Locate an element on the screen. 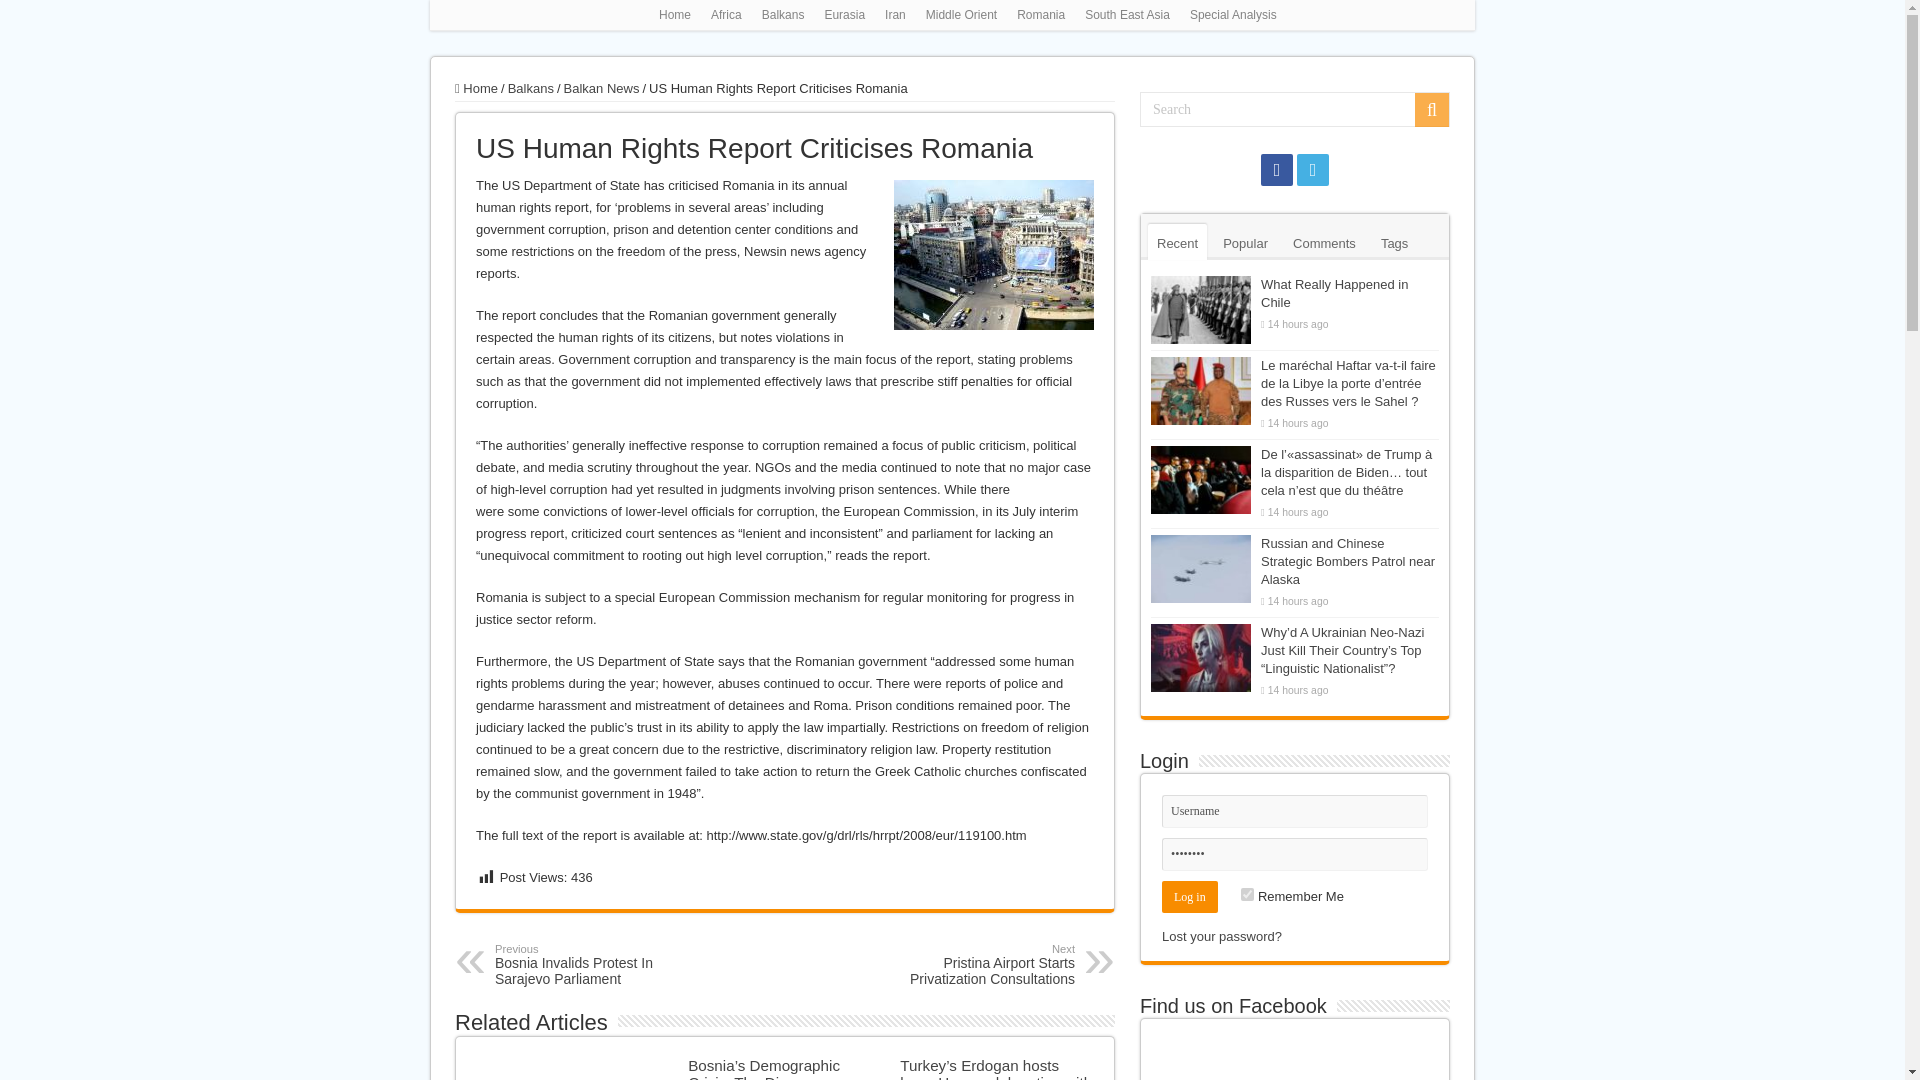 The image size is (1920, 1080). Balkan News is located at coordinates (602, 88).